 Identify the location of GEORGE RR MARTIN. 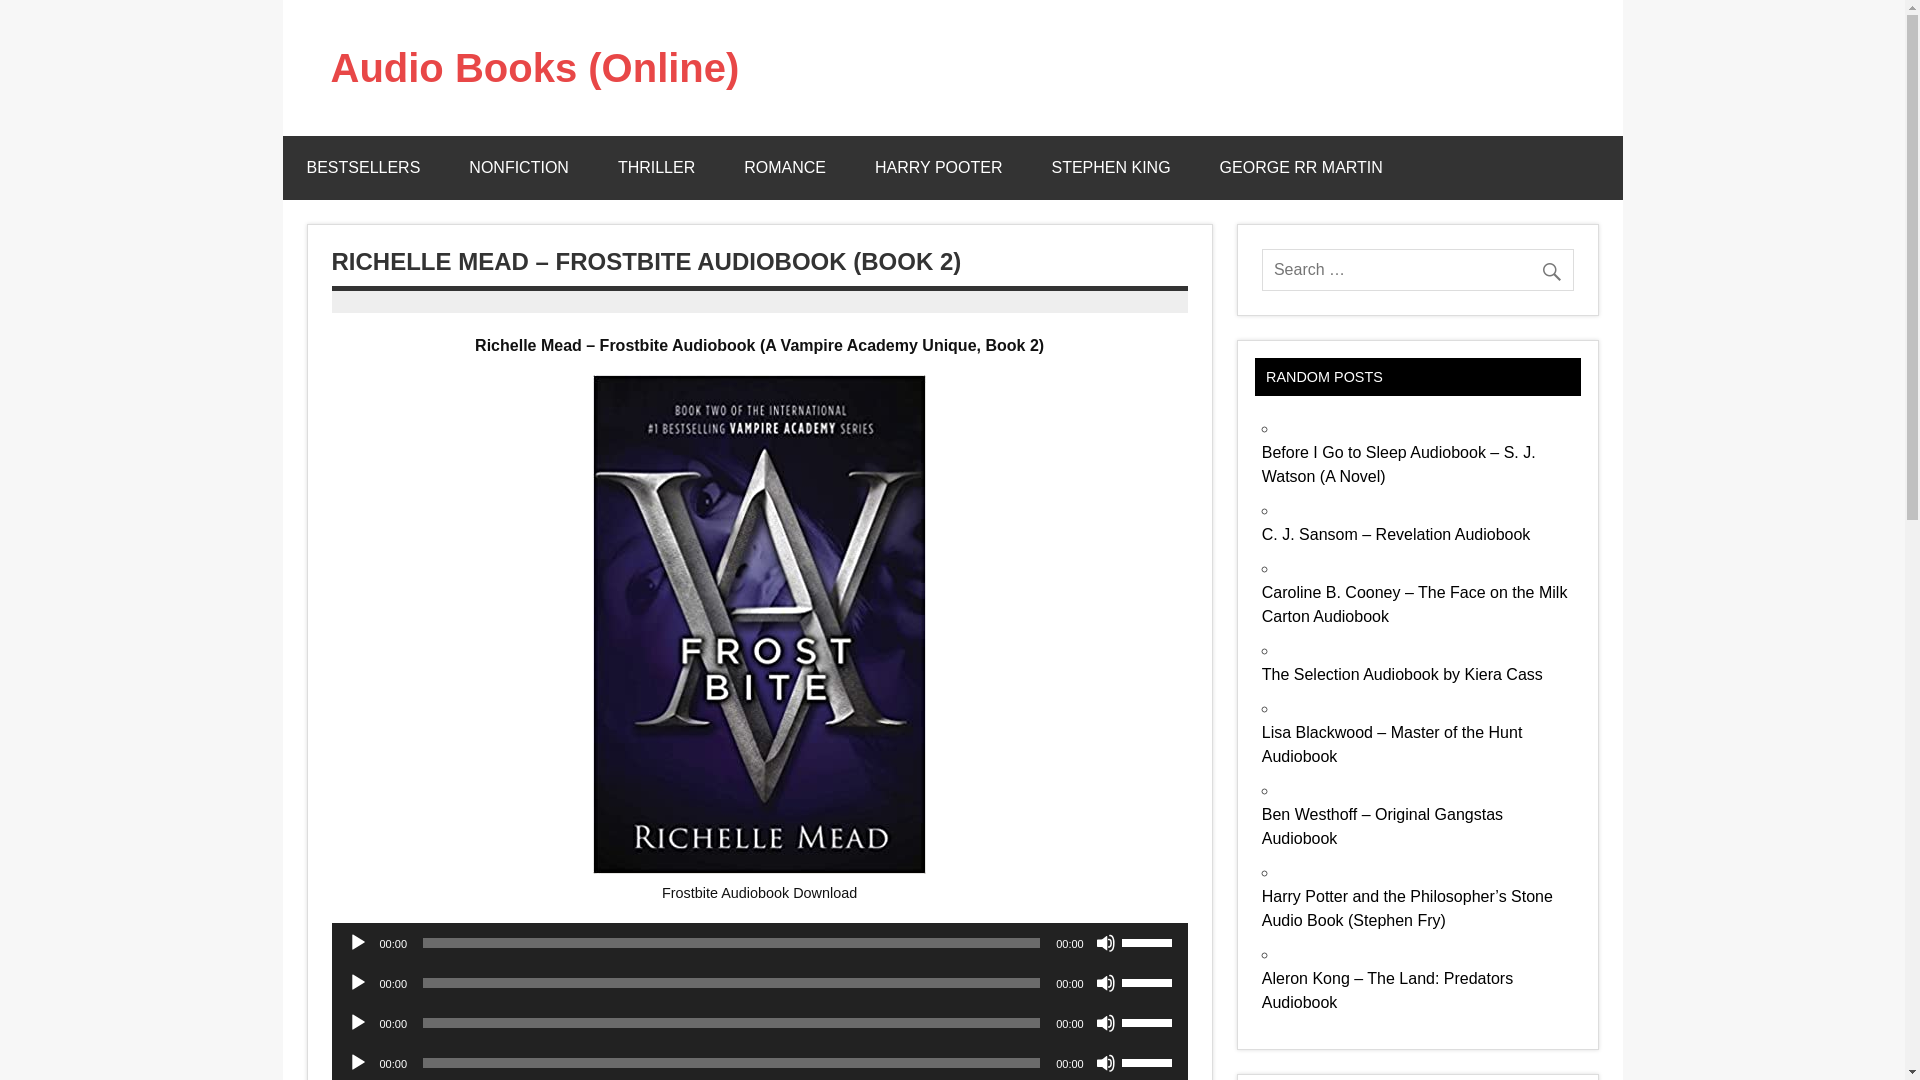
(1302, 168).